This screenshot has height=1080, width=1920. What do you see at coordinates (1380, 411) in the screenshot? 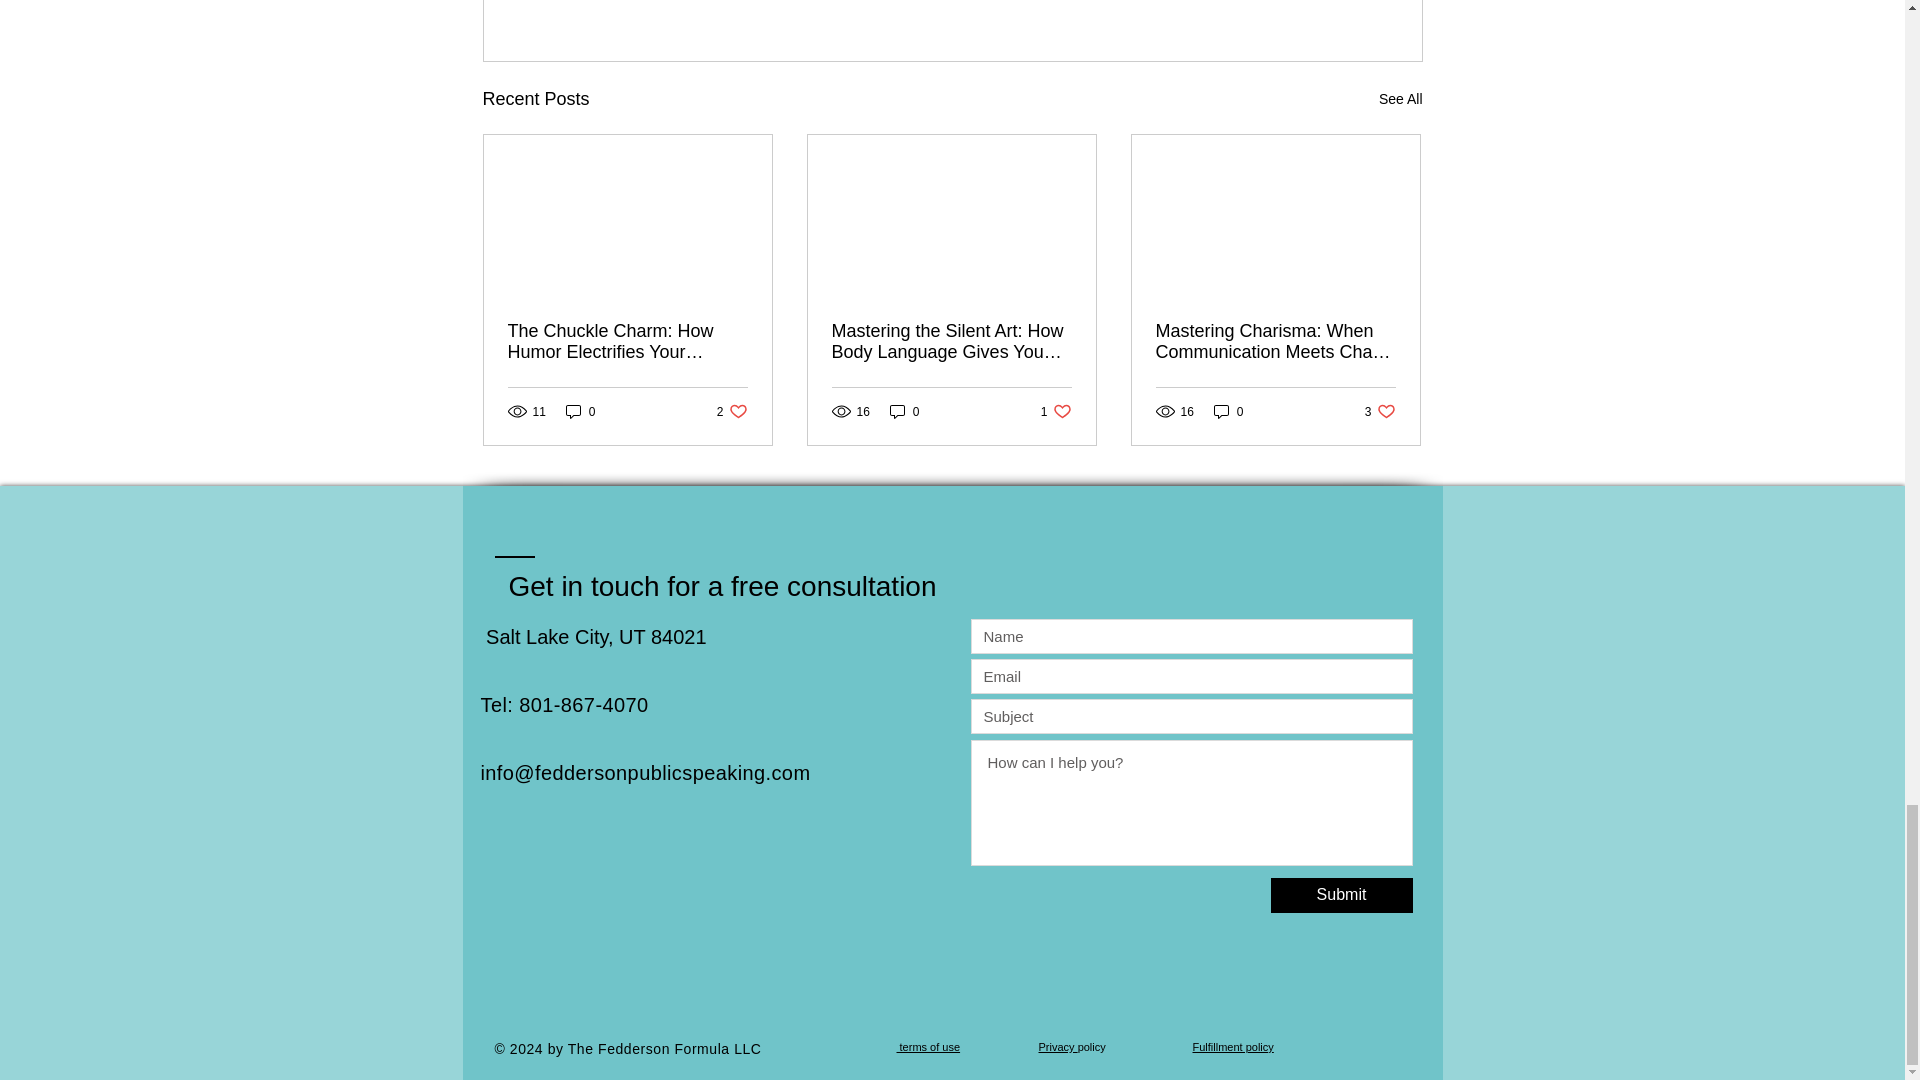
I see `Submit` at bounding box center [1380, 411].